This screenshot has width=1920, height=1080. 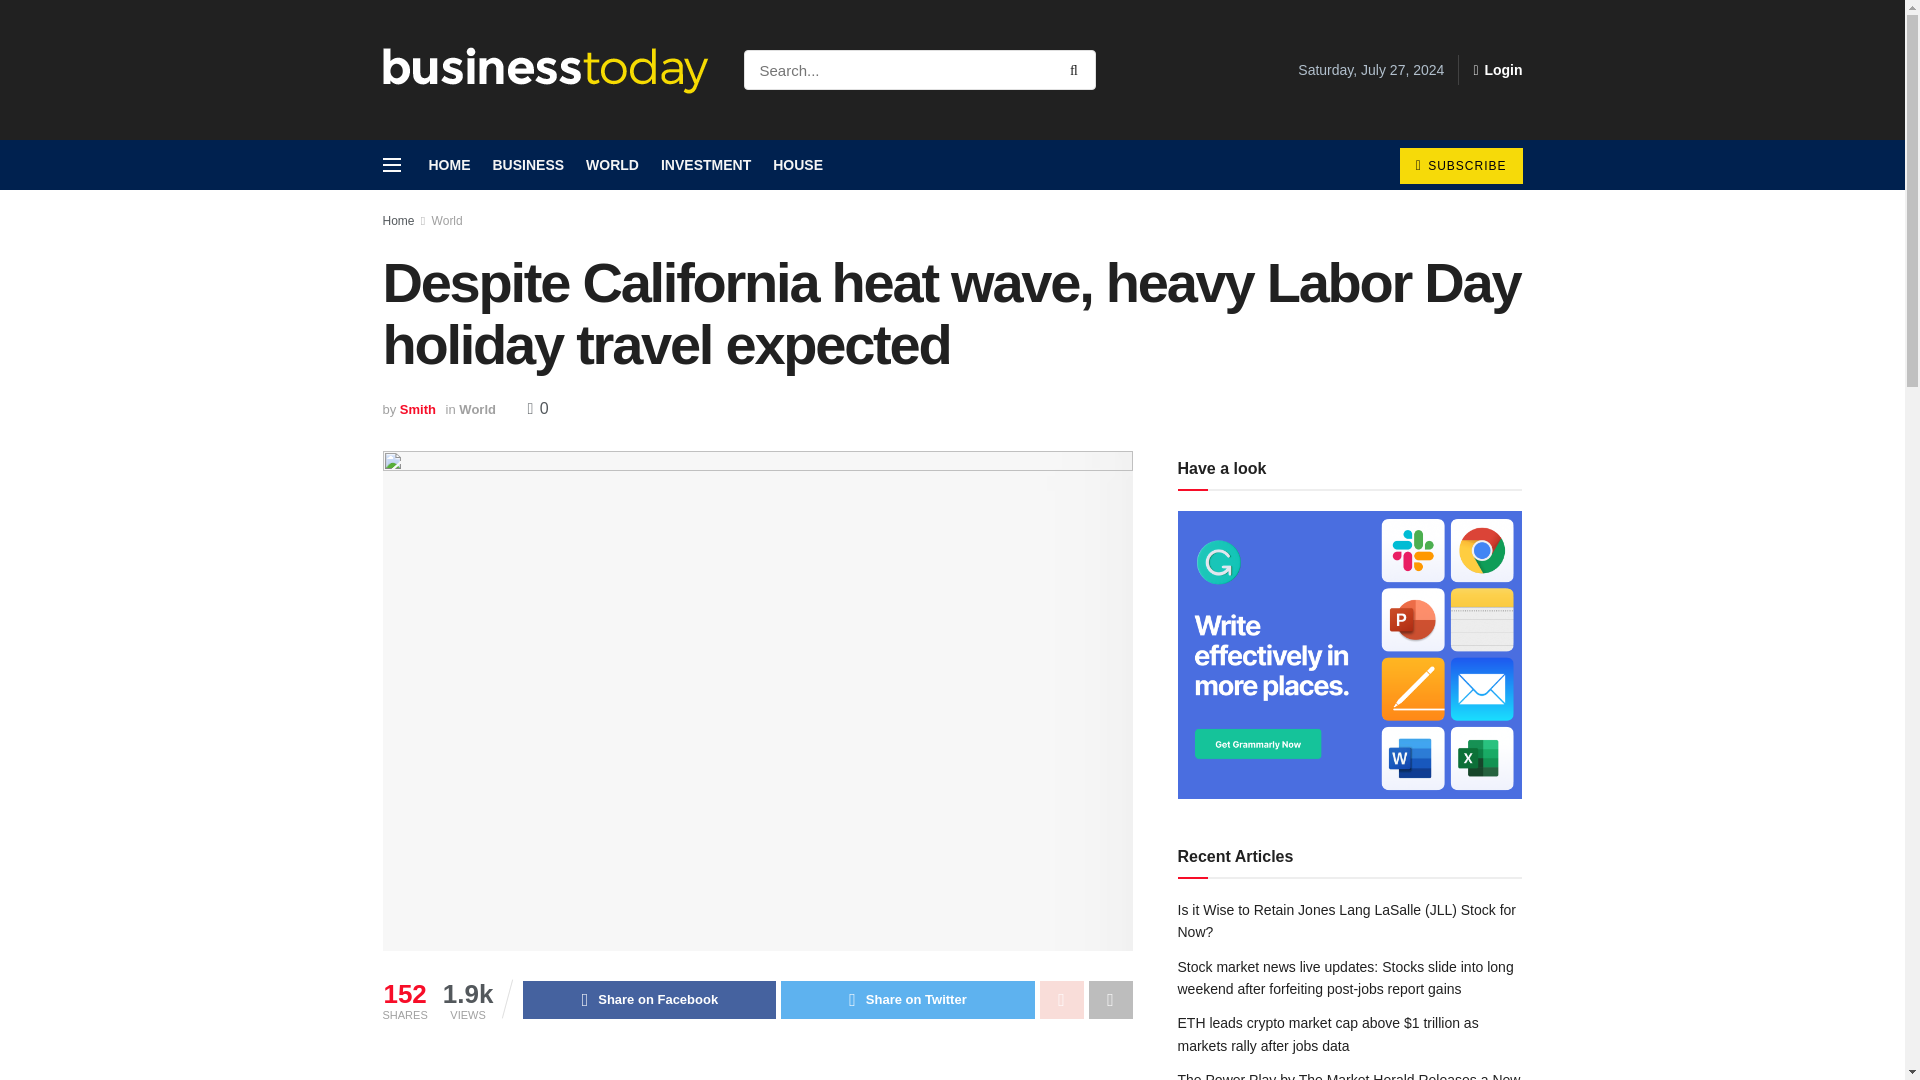 What do you see at coordinates (447, 220) in the screenshot?
I see `World` at bounding box center [447, 220].